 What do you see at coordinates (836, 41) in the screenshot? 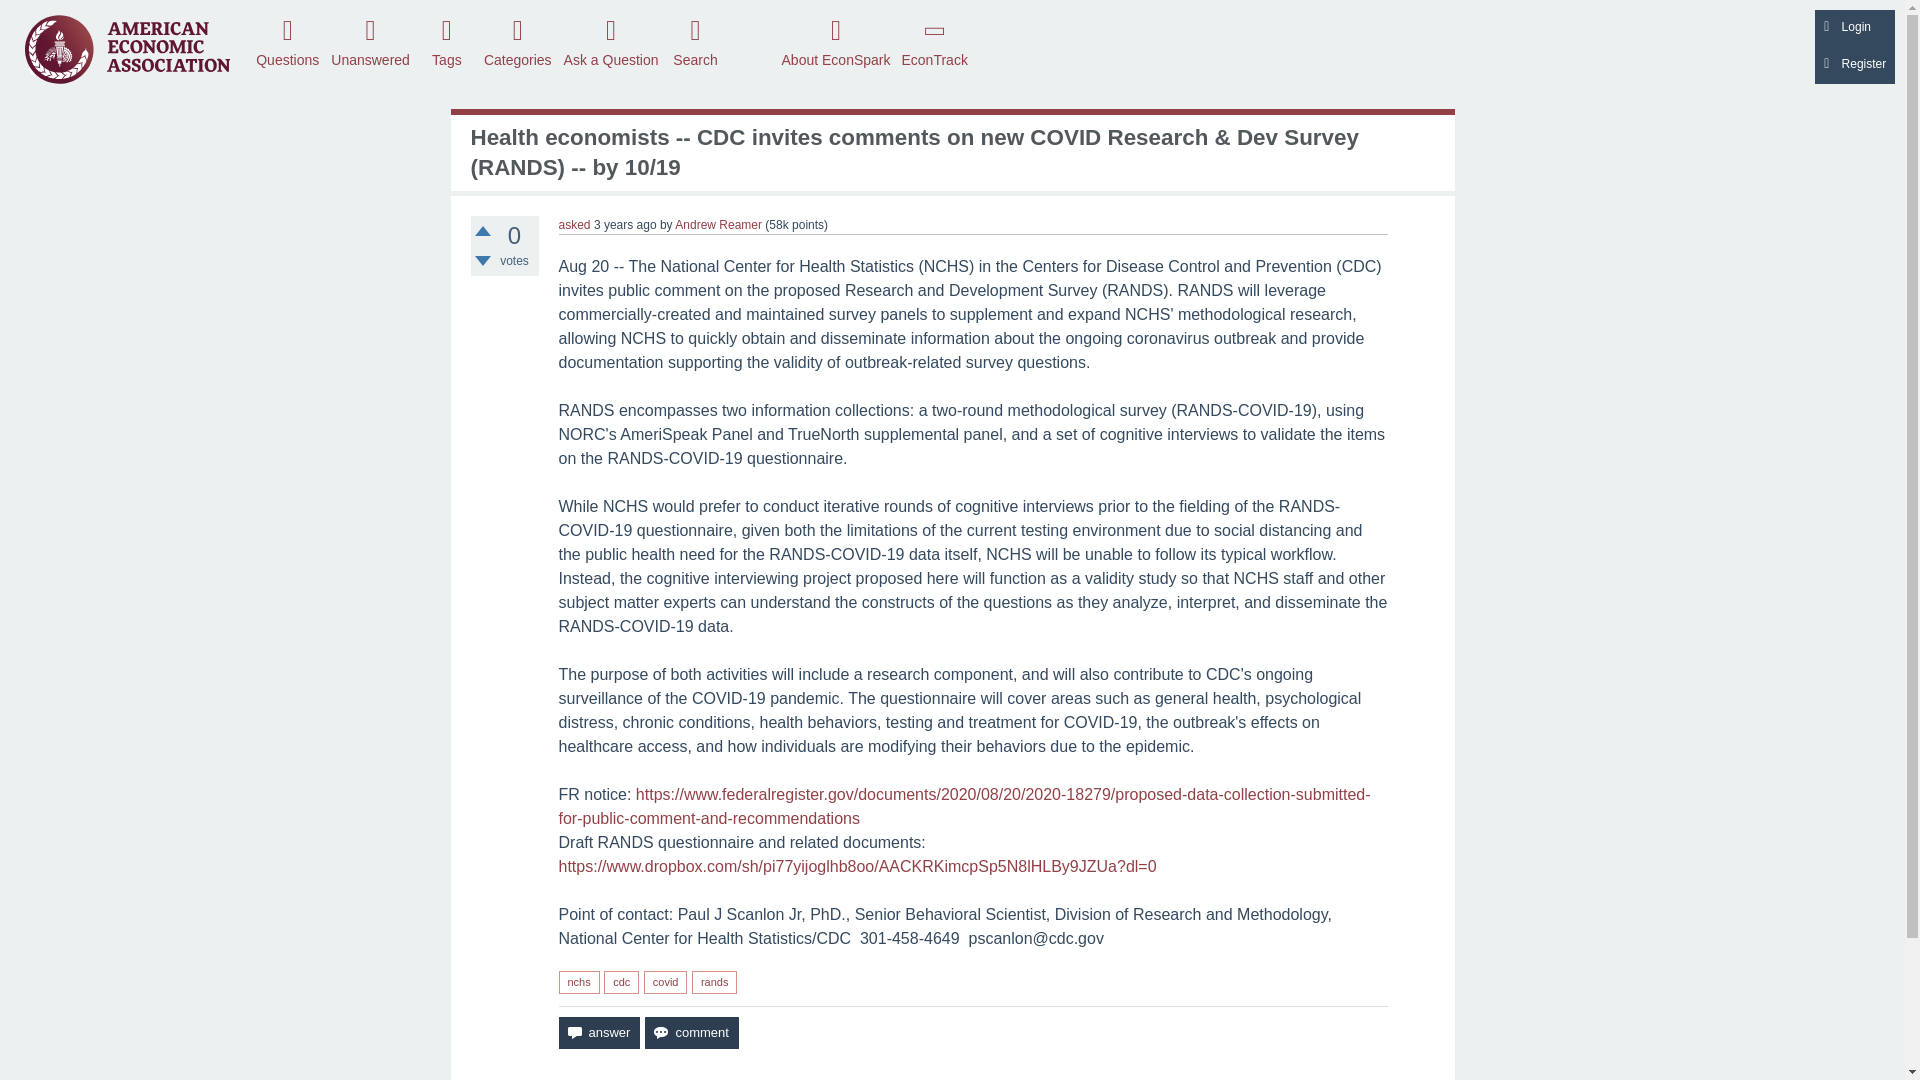
I see `About EconSpark` at bounding box center [836, 41].